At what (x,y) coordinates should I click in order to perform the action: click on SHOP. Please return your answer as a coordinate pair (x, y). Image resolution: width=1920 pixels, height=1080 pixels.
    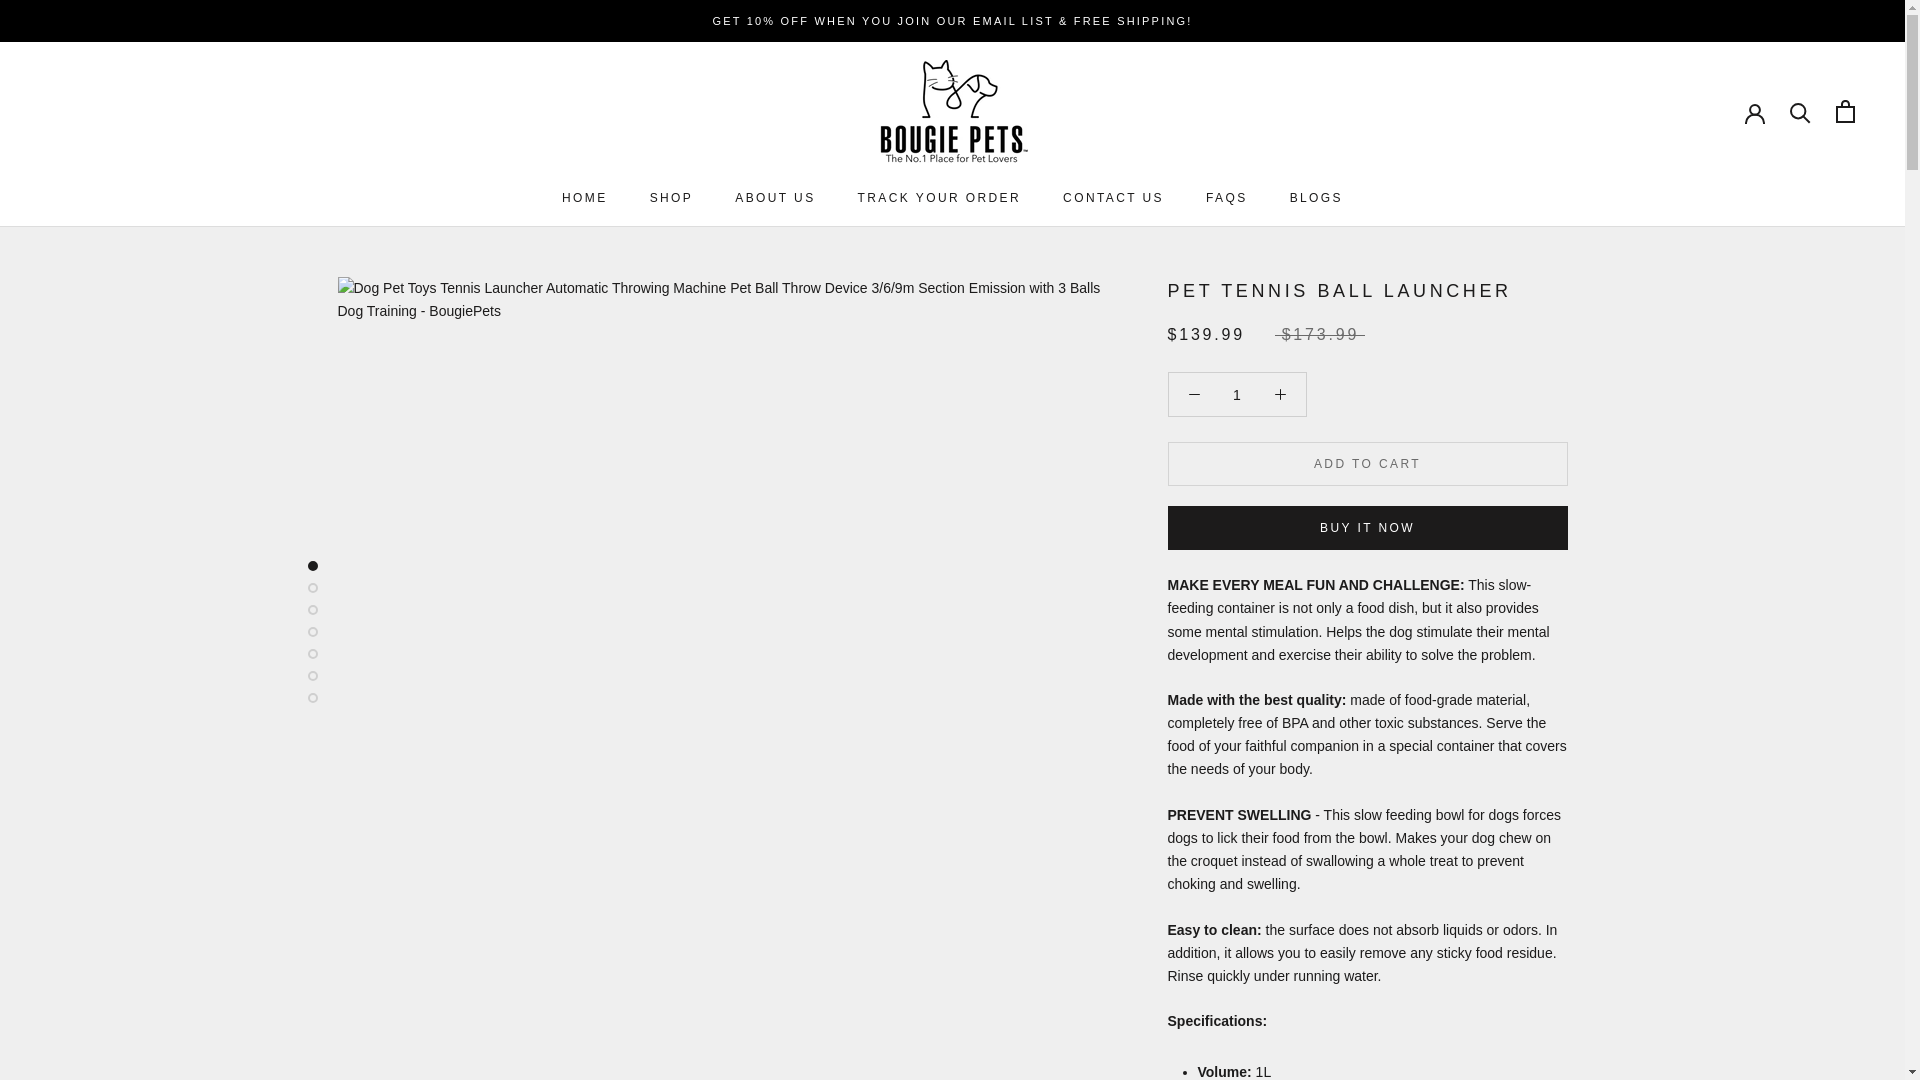
    Looking at the image, I should click on (1237, 394).